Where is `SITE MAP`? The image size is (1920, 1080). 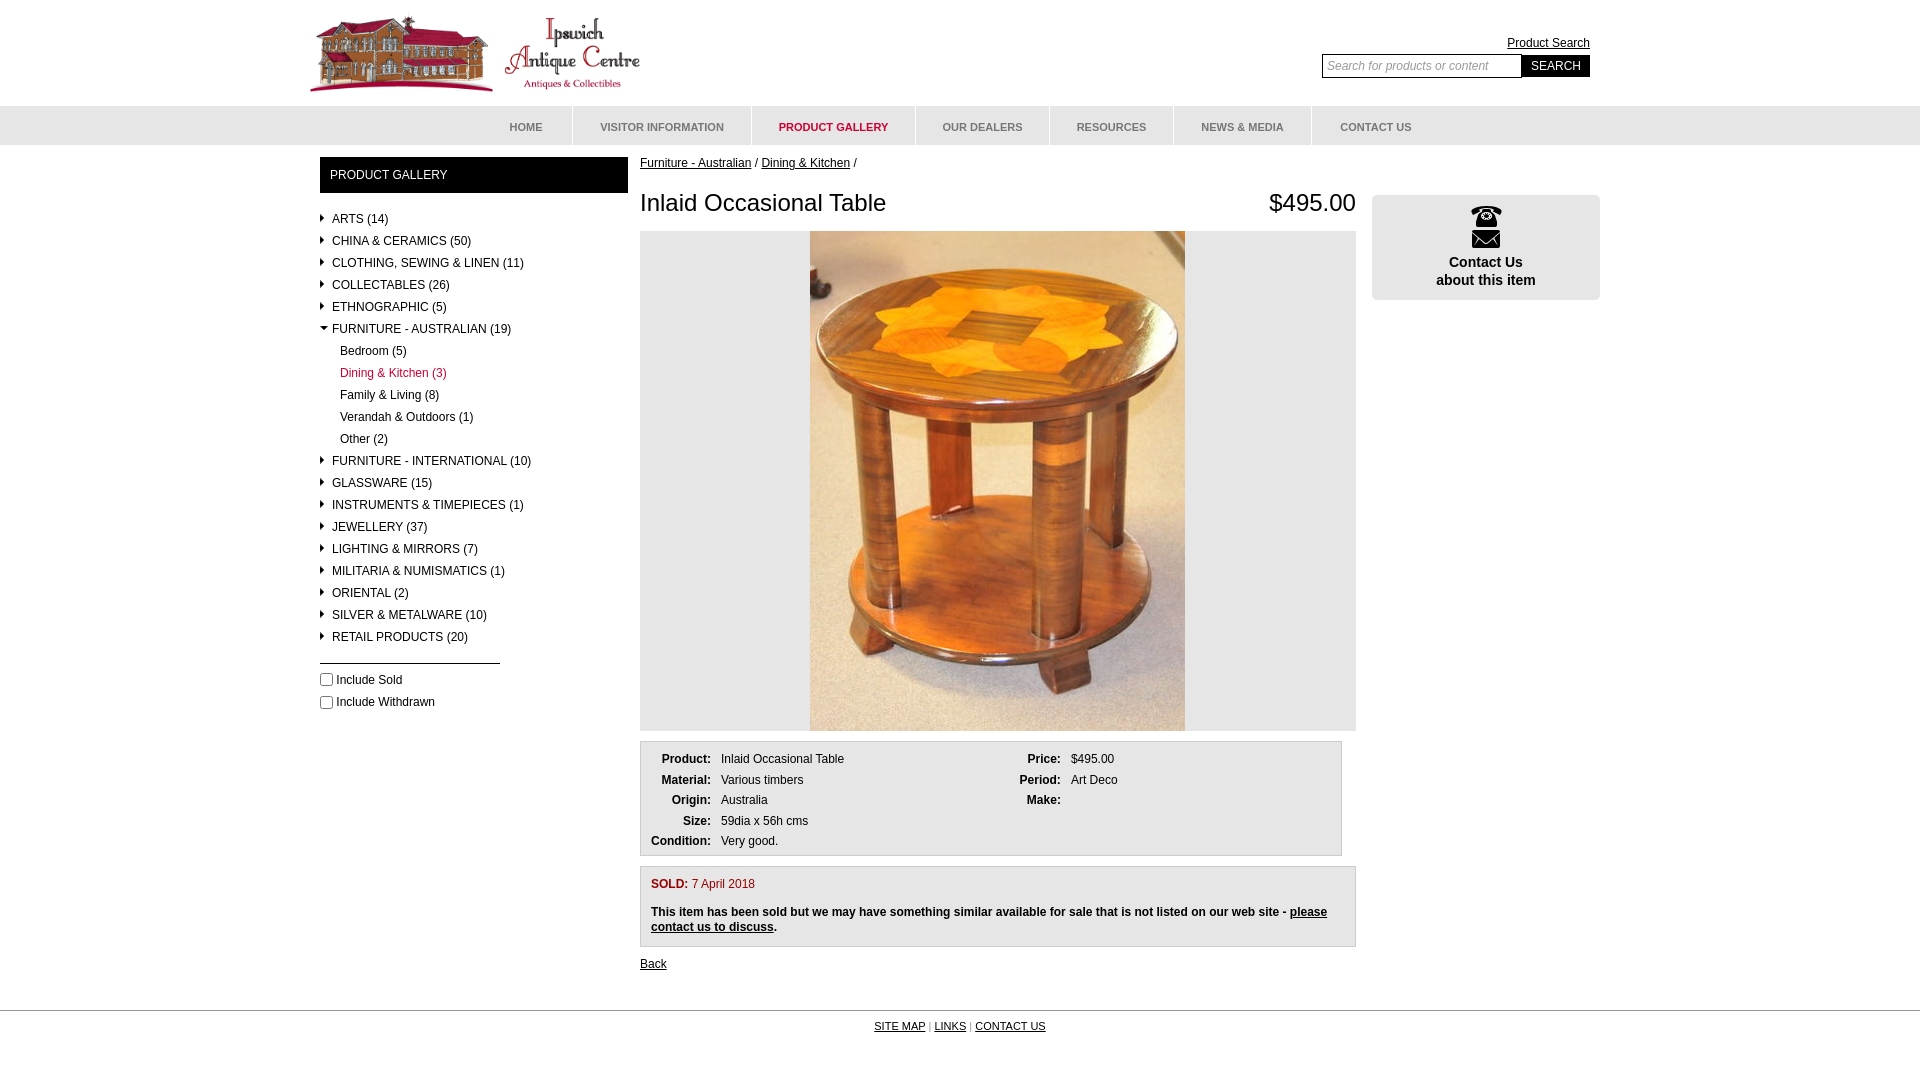 SITE MAP is located at coordinates (900, 1026).